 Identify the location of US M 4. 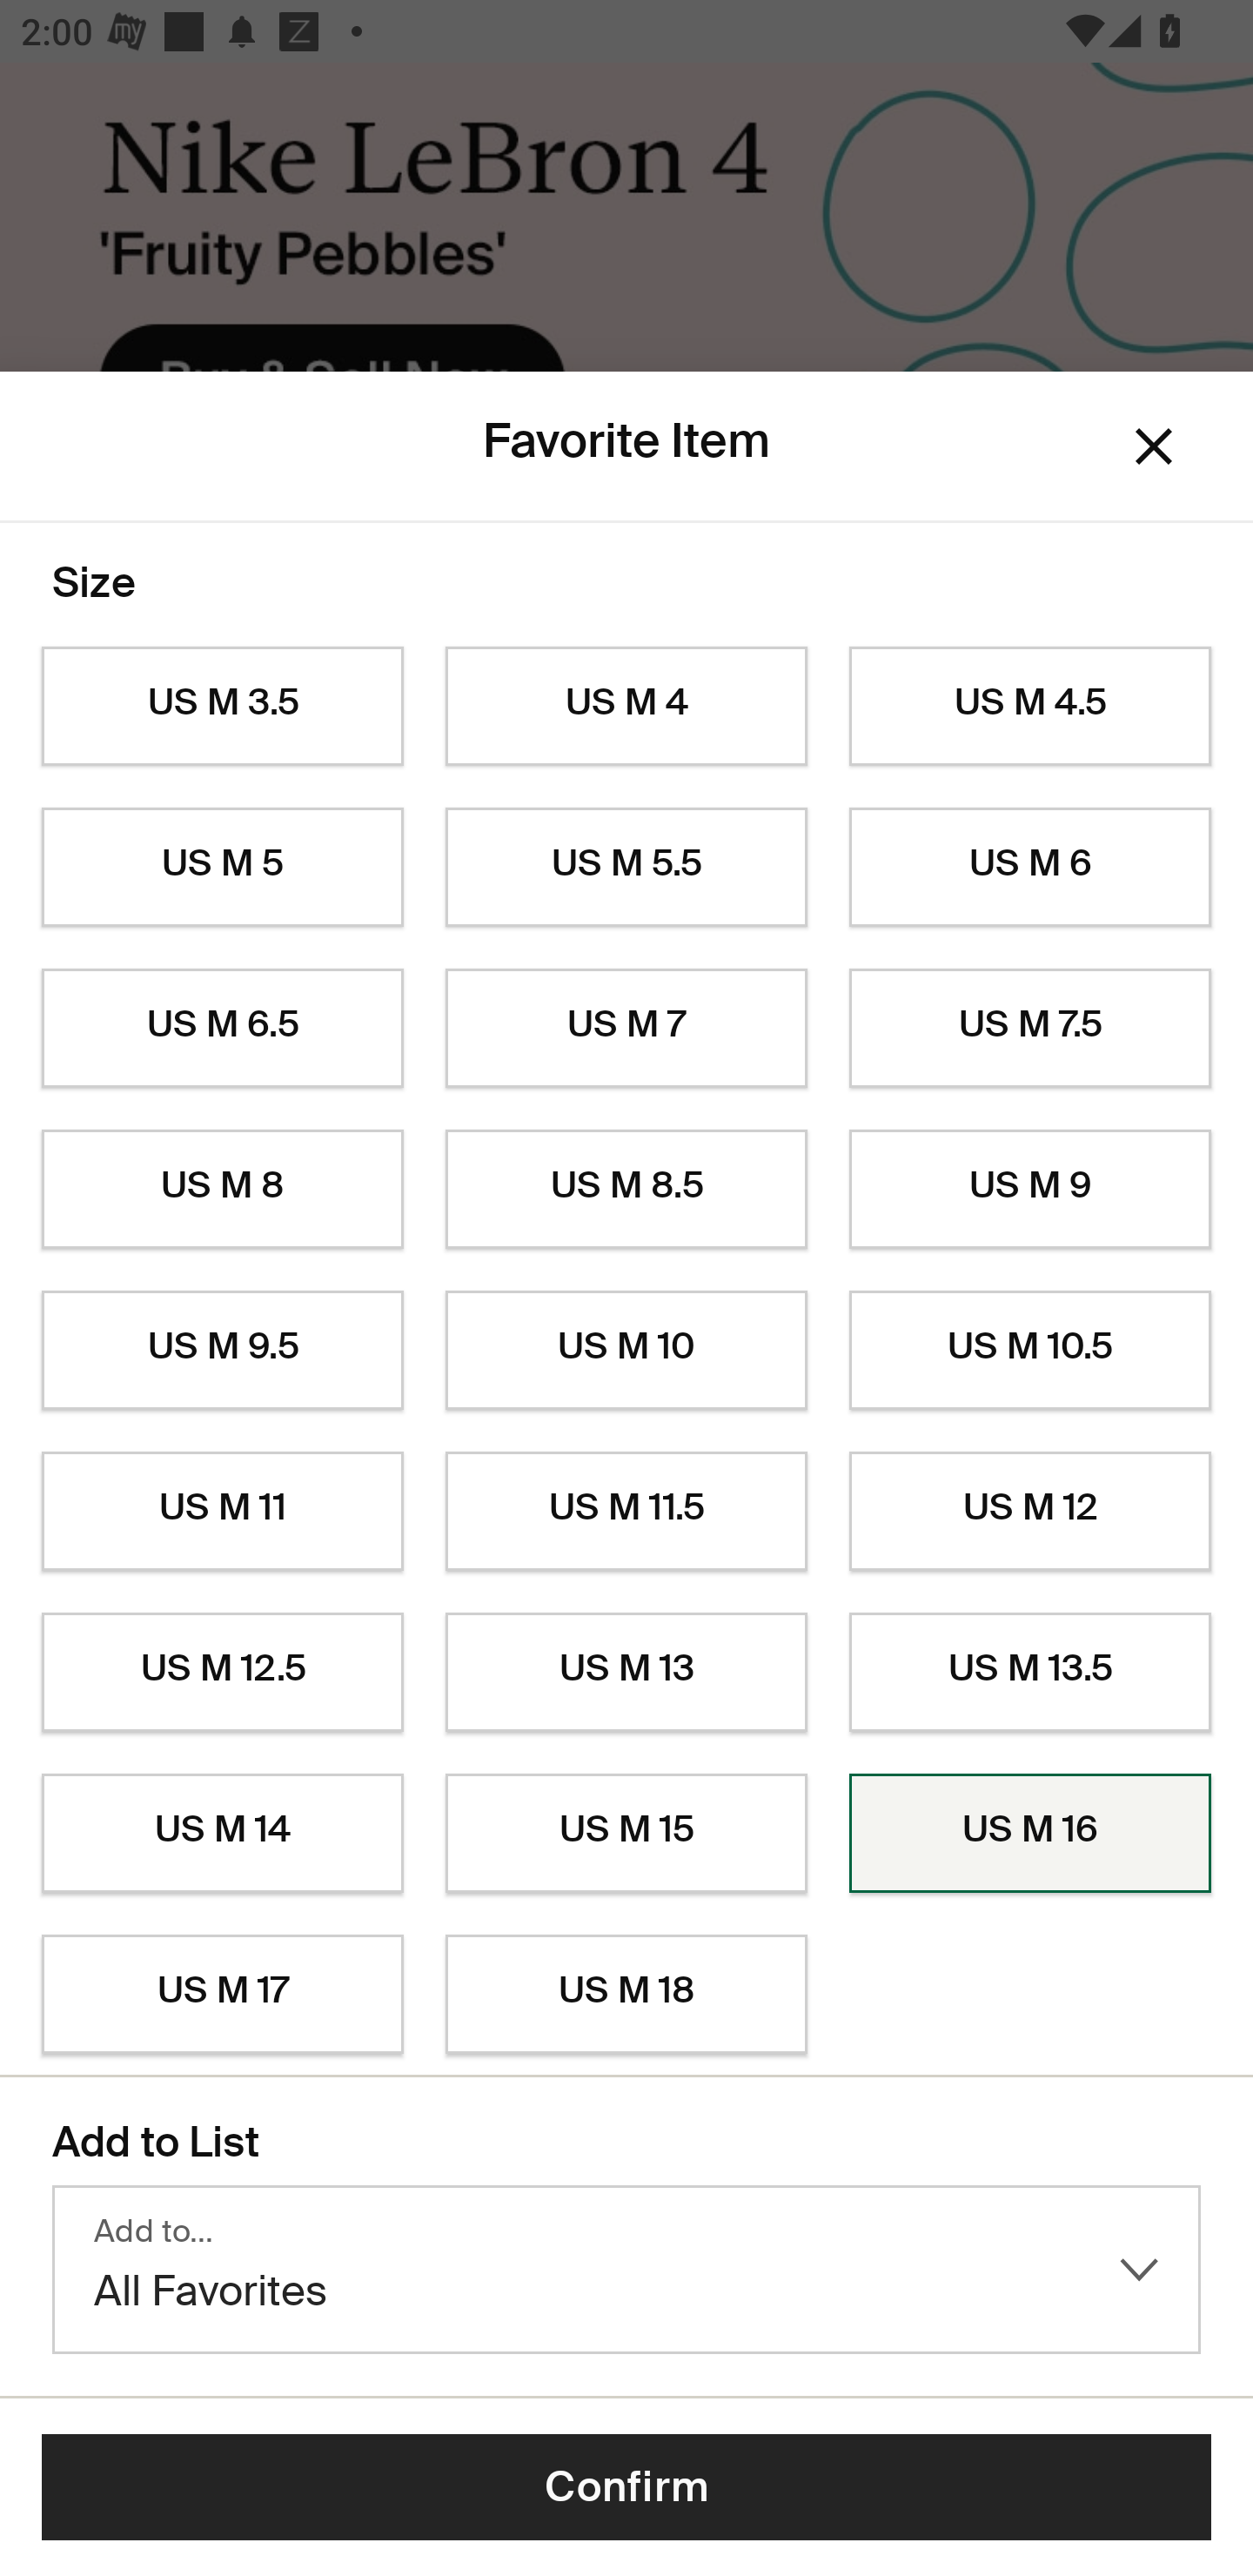
(626, 707).